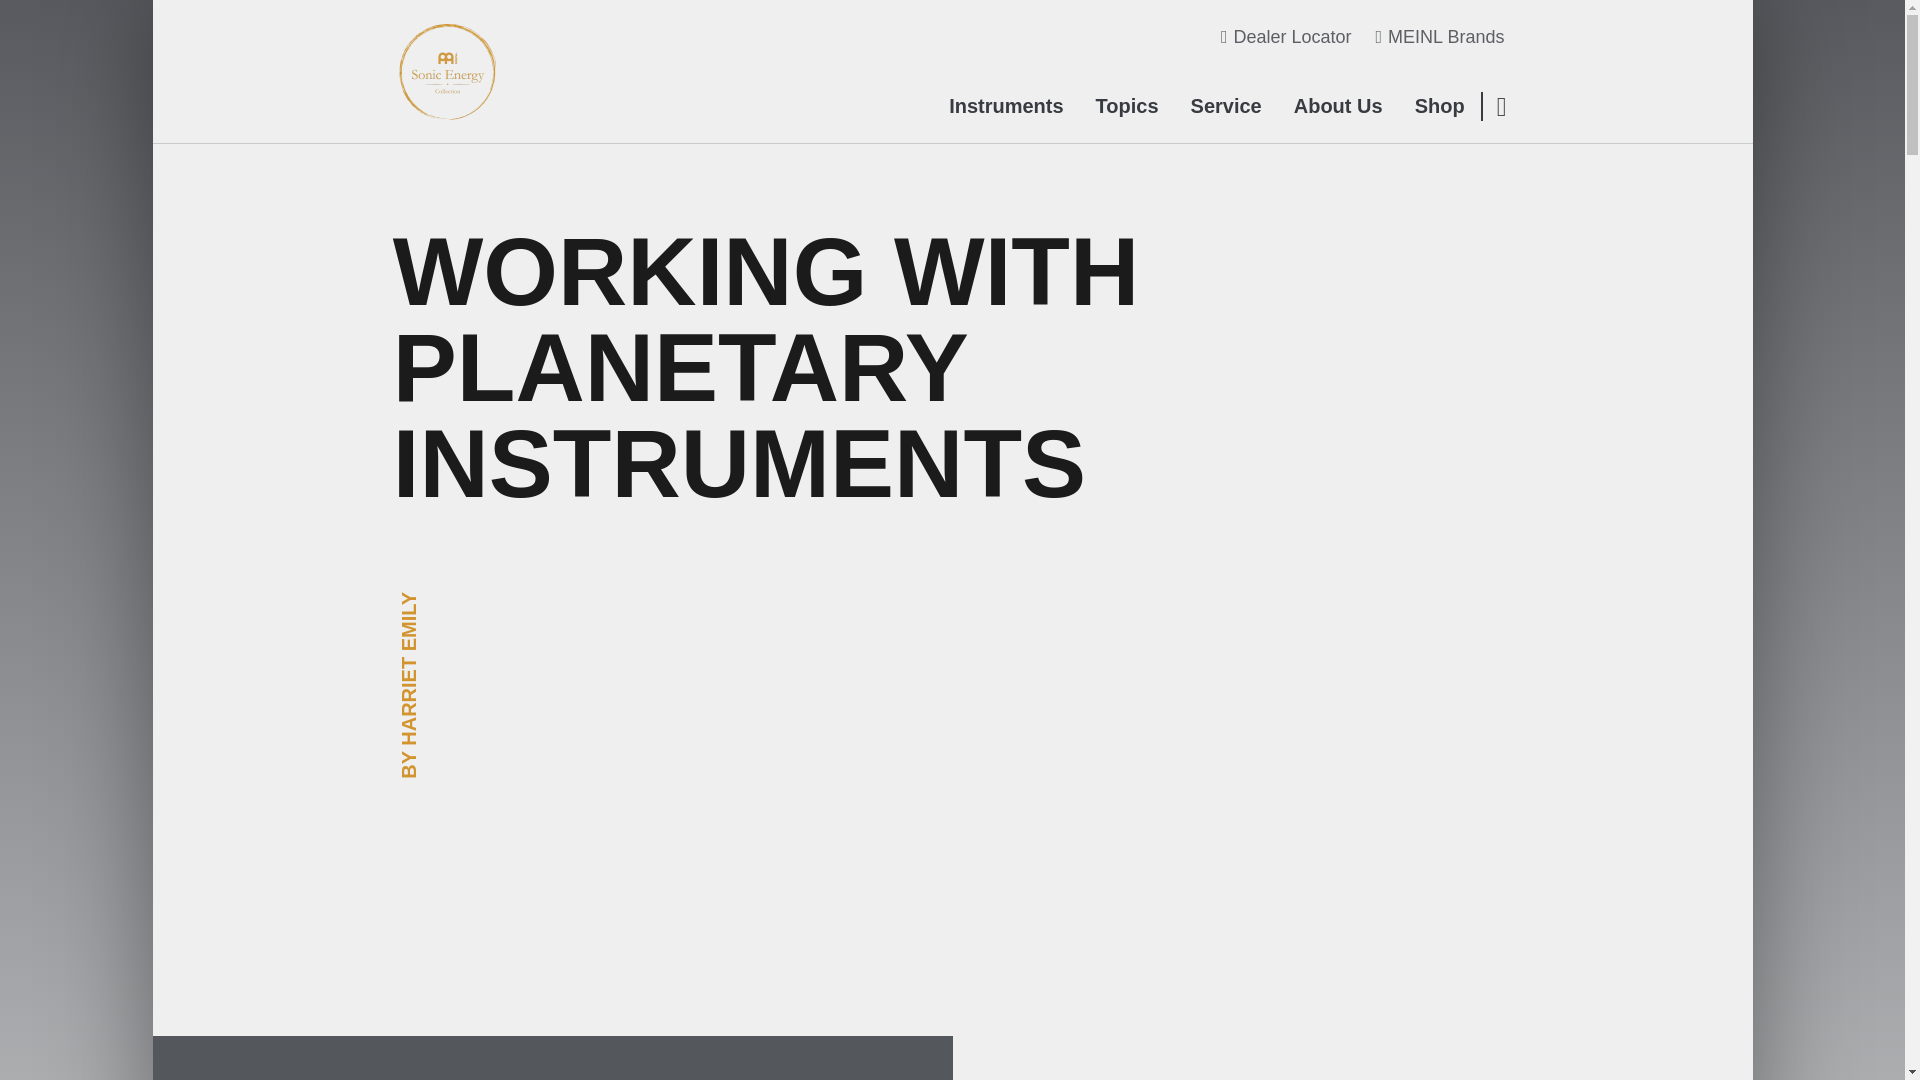  Describe the element at coordinates (1338, 106) in the screenshot. I see `About Us` at that location.